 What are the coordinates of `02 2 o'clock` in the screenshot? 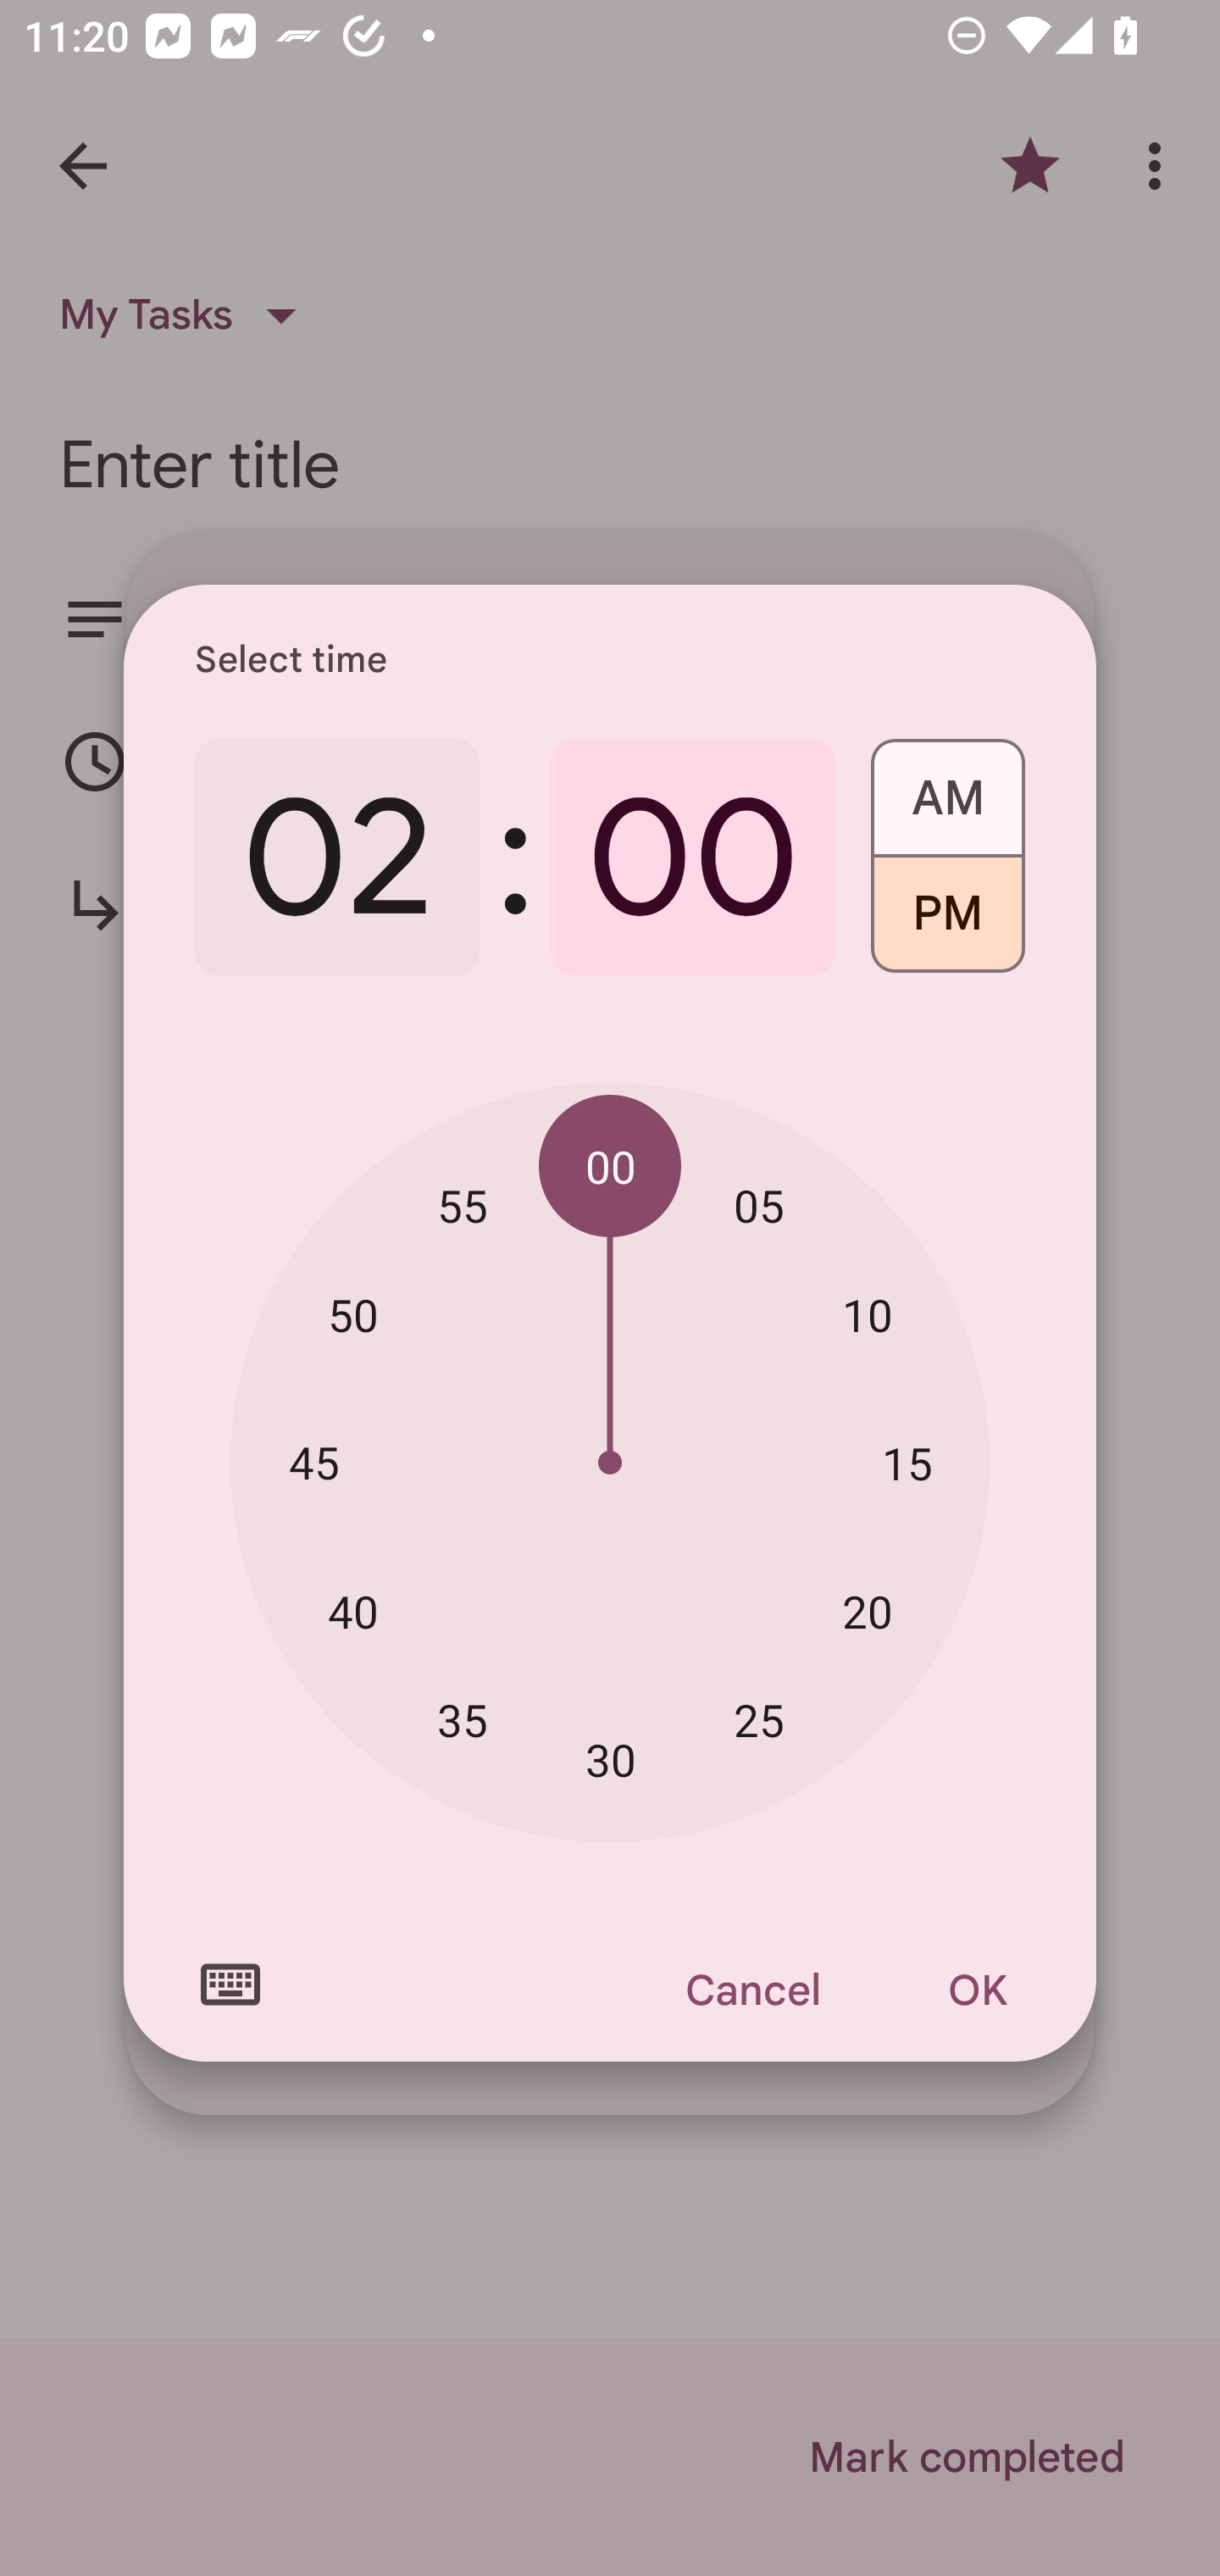 It's located at (337, 858).